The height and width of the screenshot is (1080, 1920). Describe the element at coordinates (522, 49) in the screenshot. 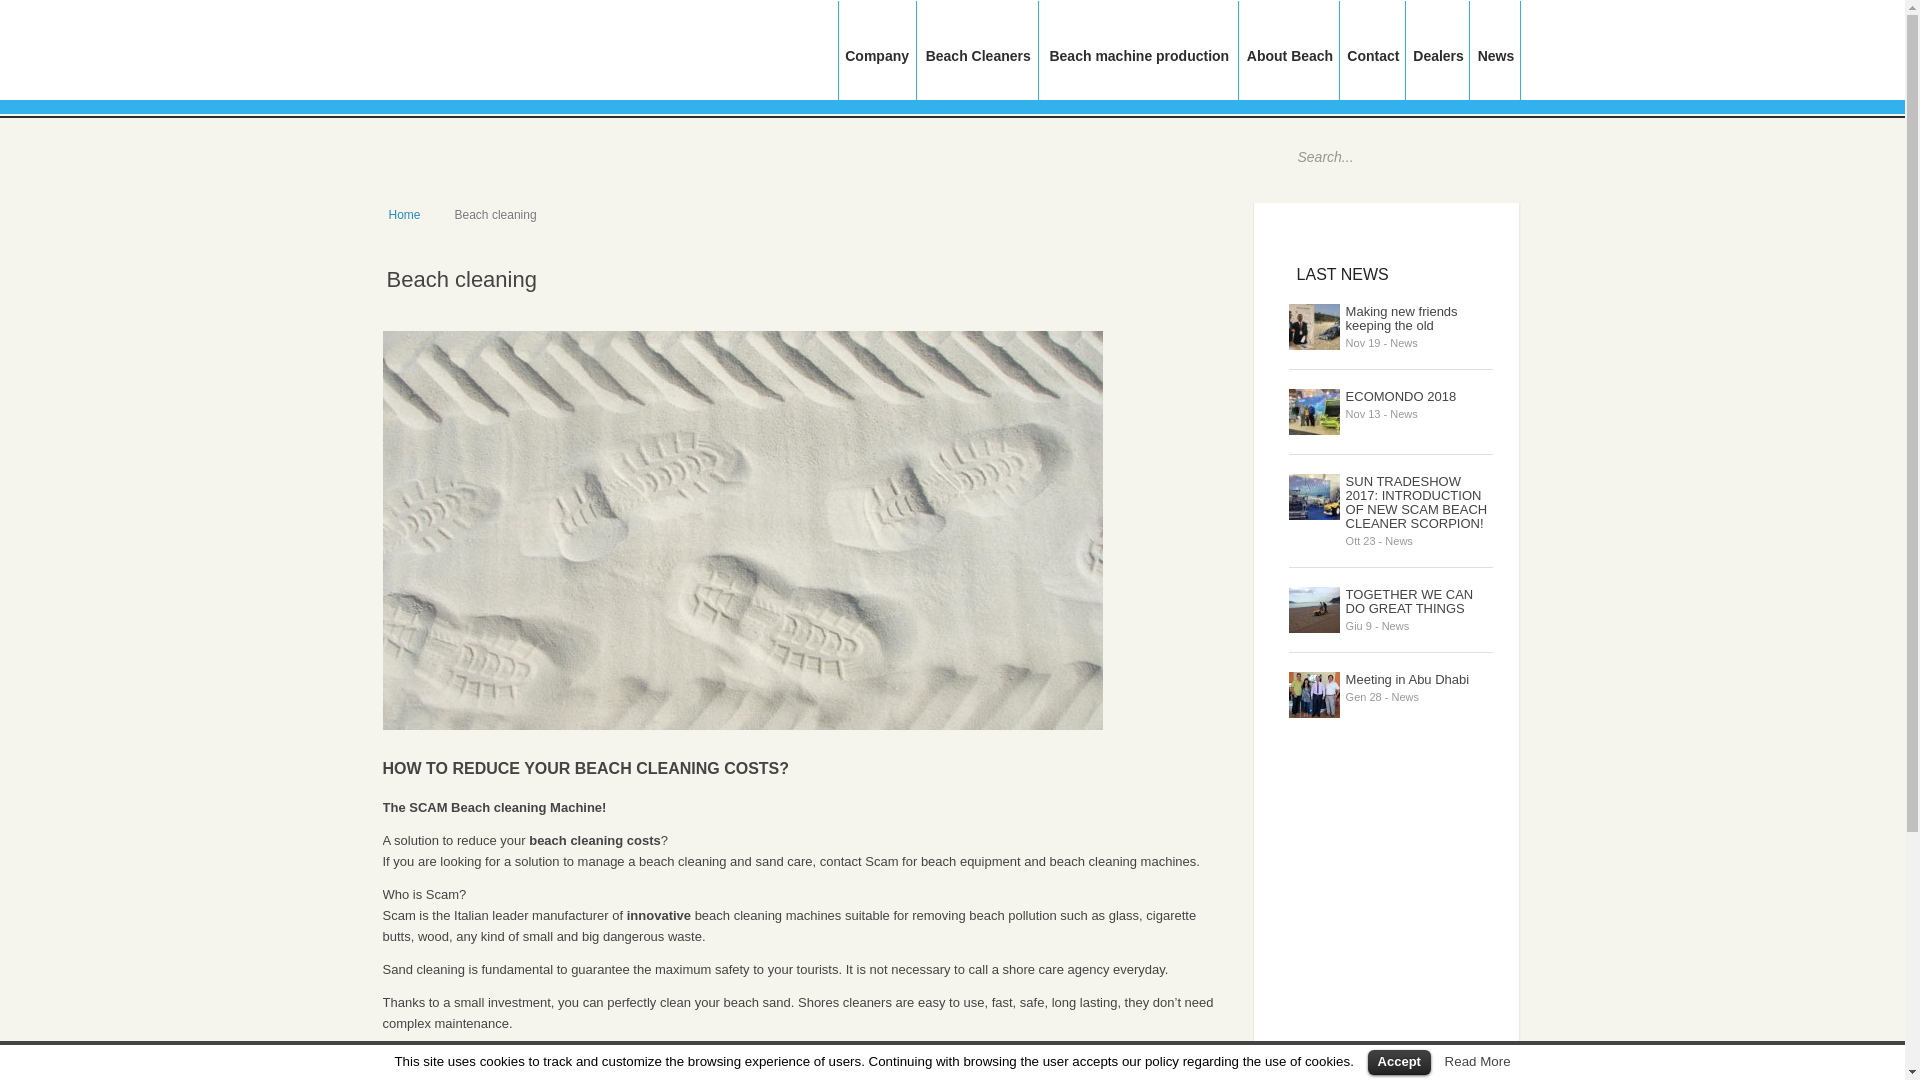

I see `SCAM SRL` at that location.